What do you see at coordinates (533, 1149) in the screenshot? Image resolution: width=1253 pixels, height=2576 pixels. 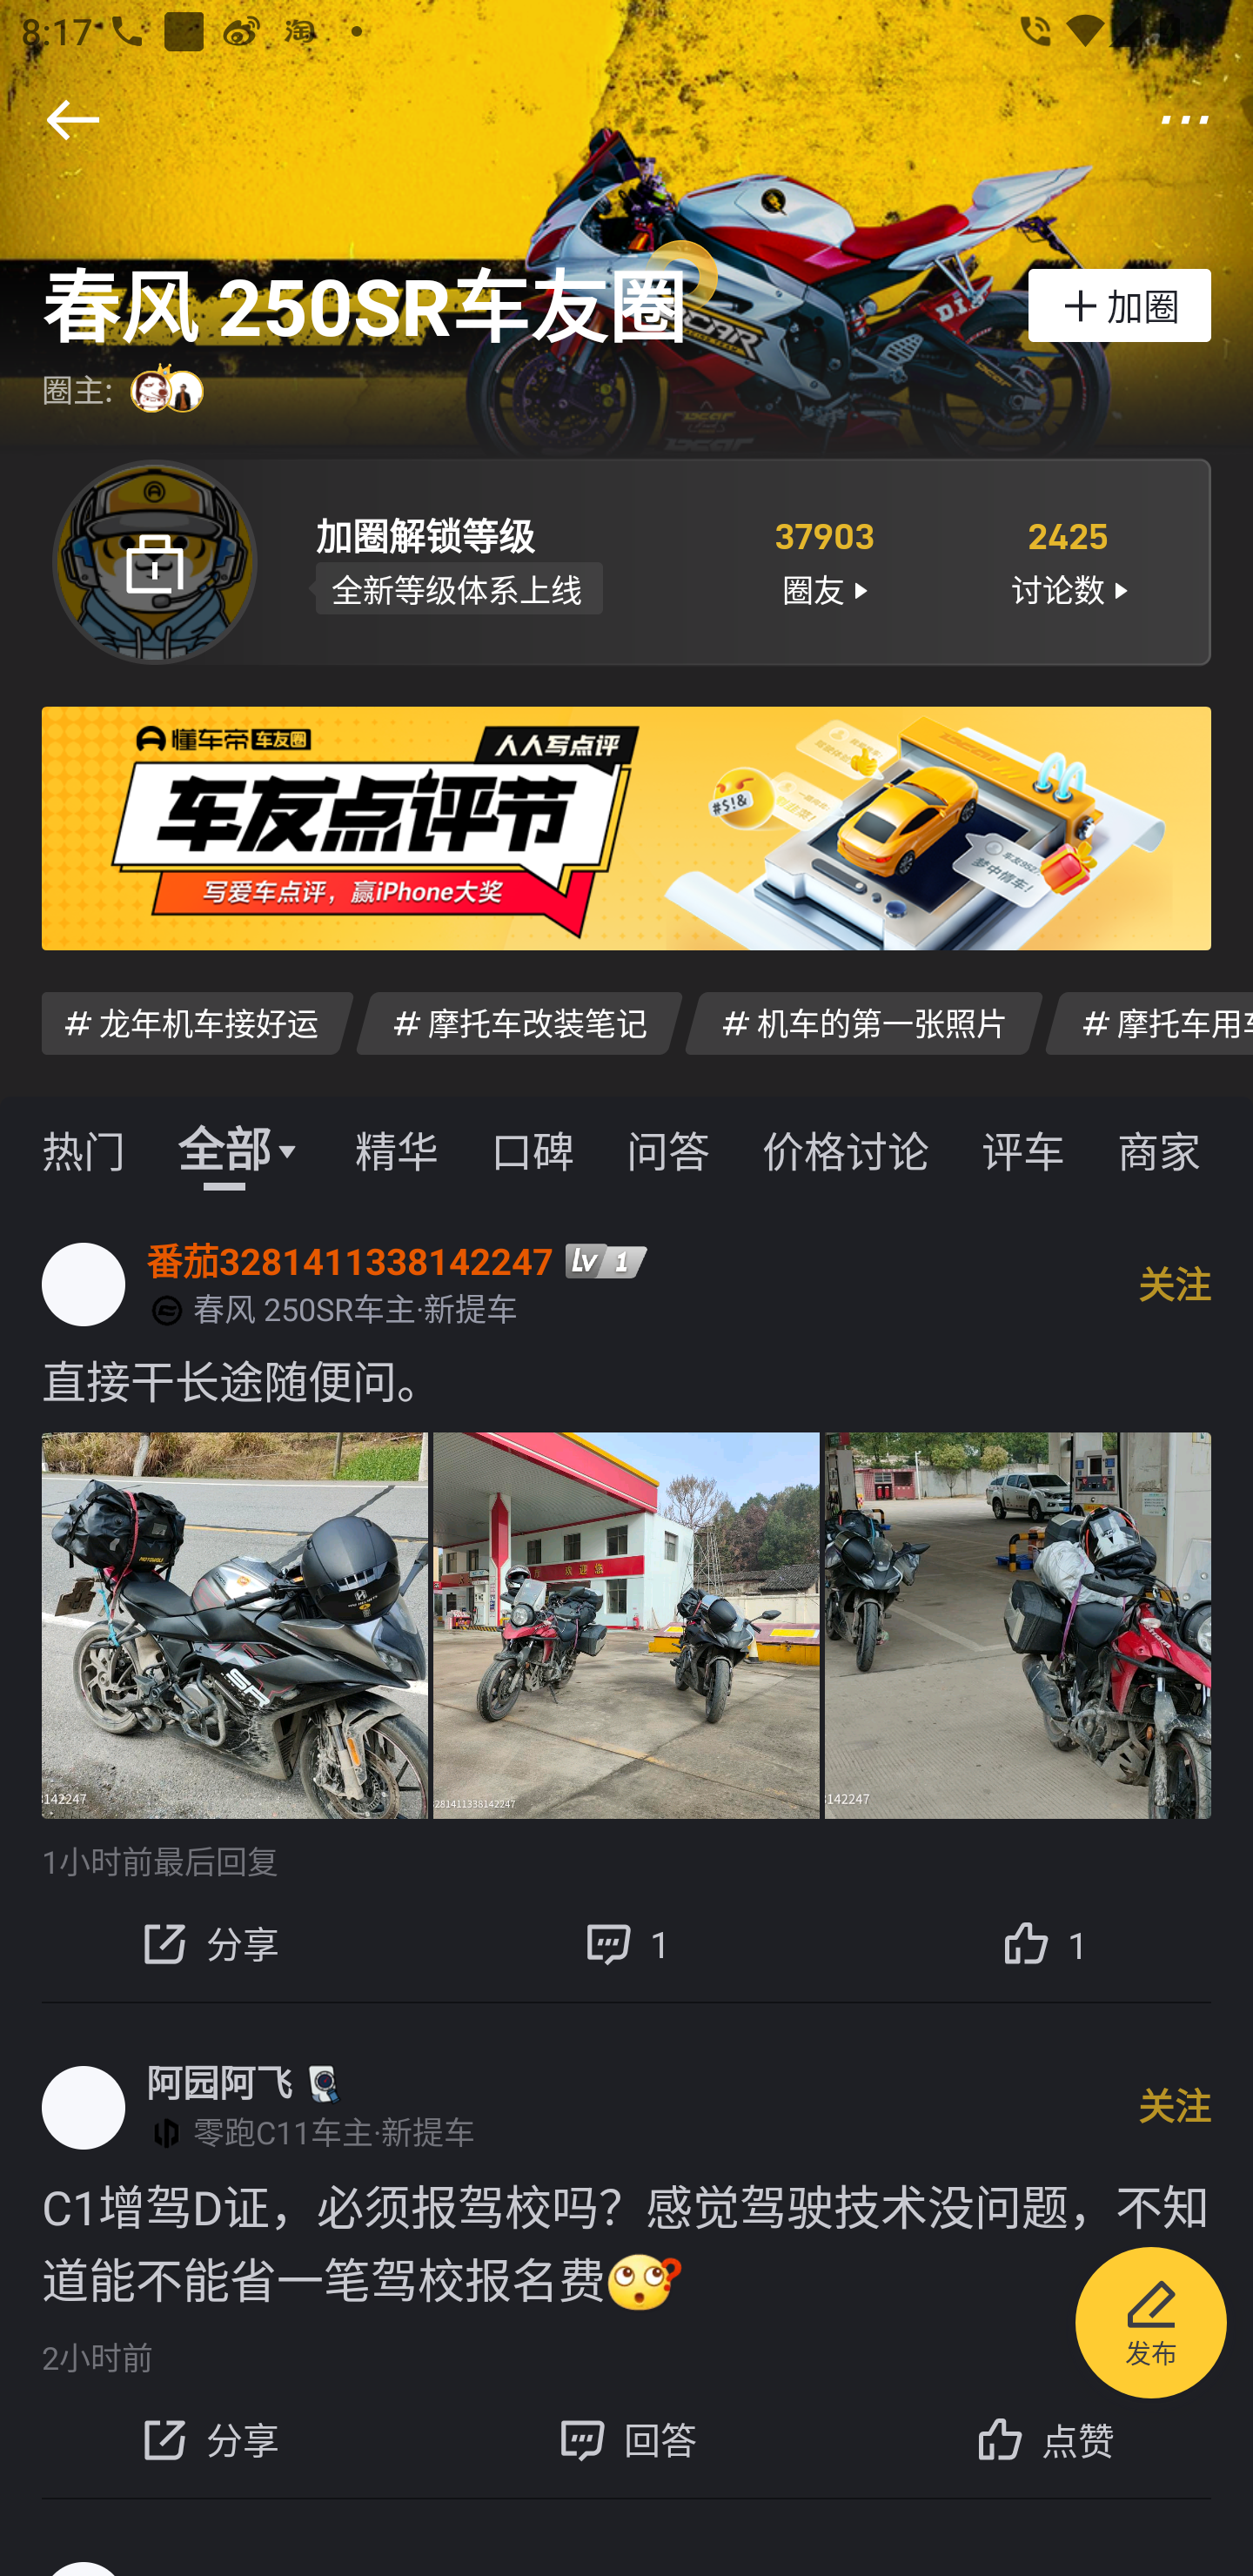 I see `口碑` at bounding box center [533, 1149].